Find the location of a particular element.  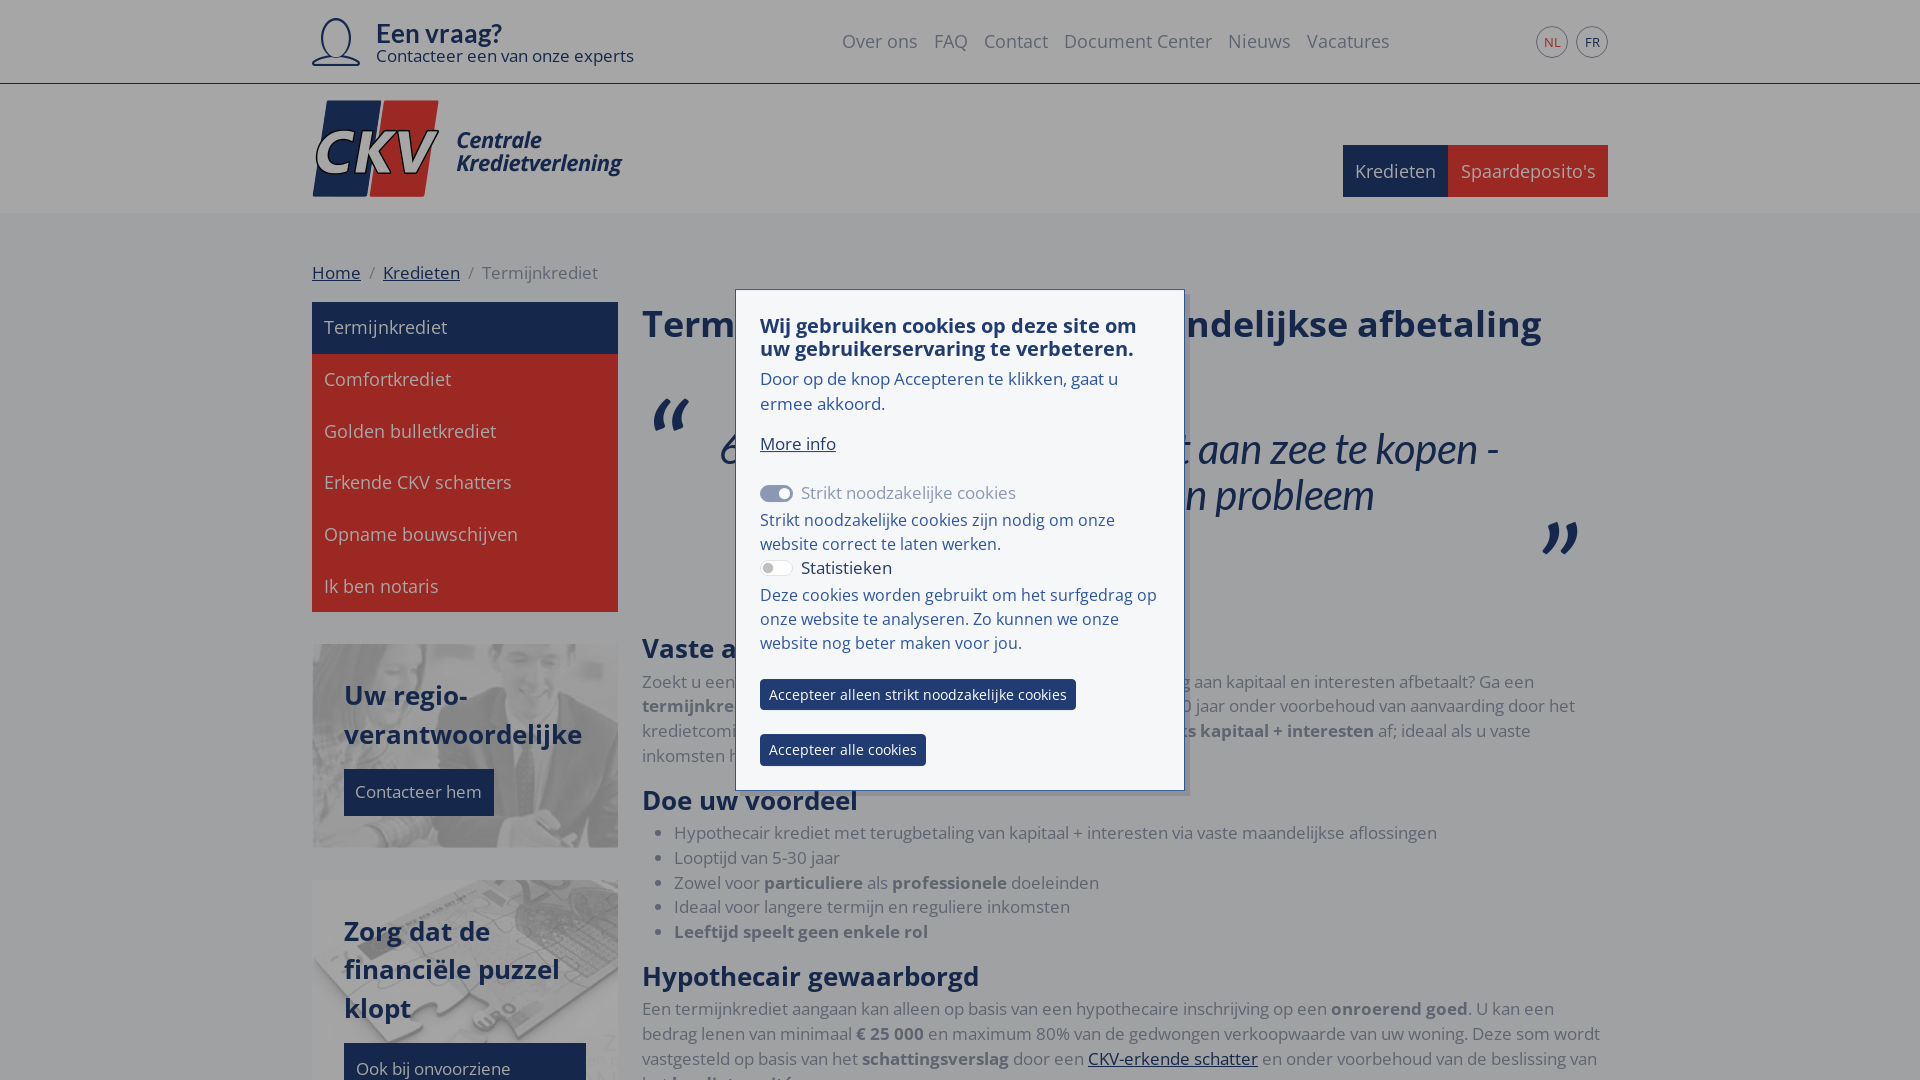

Accepteer alle cookies is located at coordinates (843, 750).